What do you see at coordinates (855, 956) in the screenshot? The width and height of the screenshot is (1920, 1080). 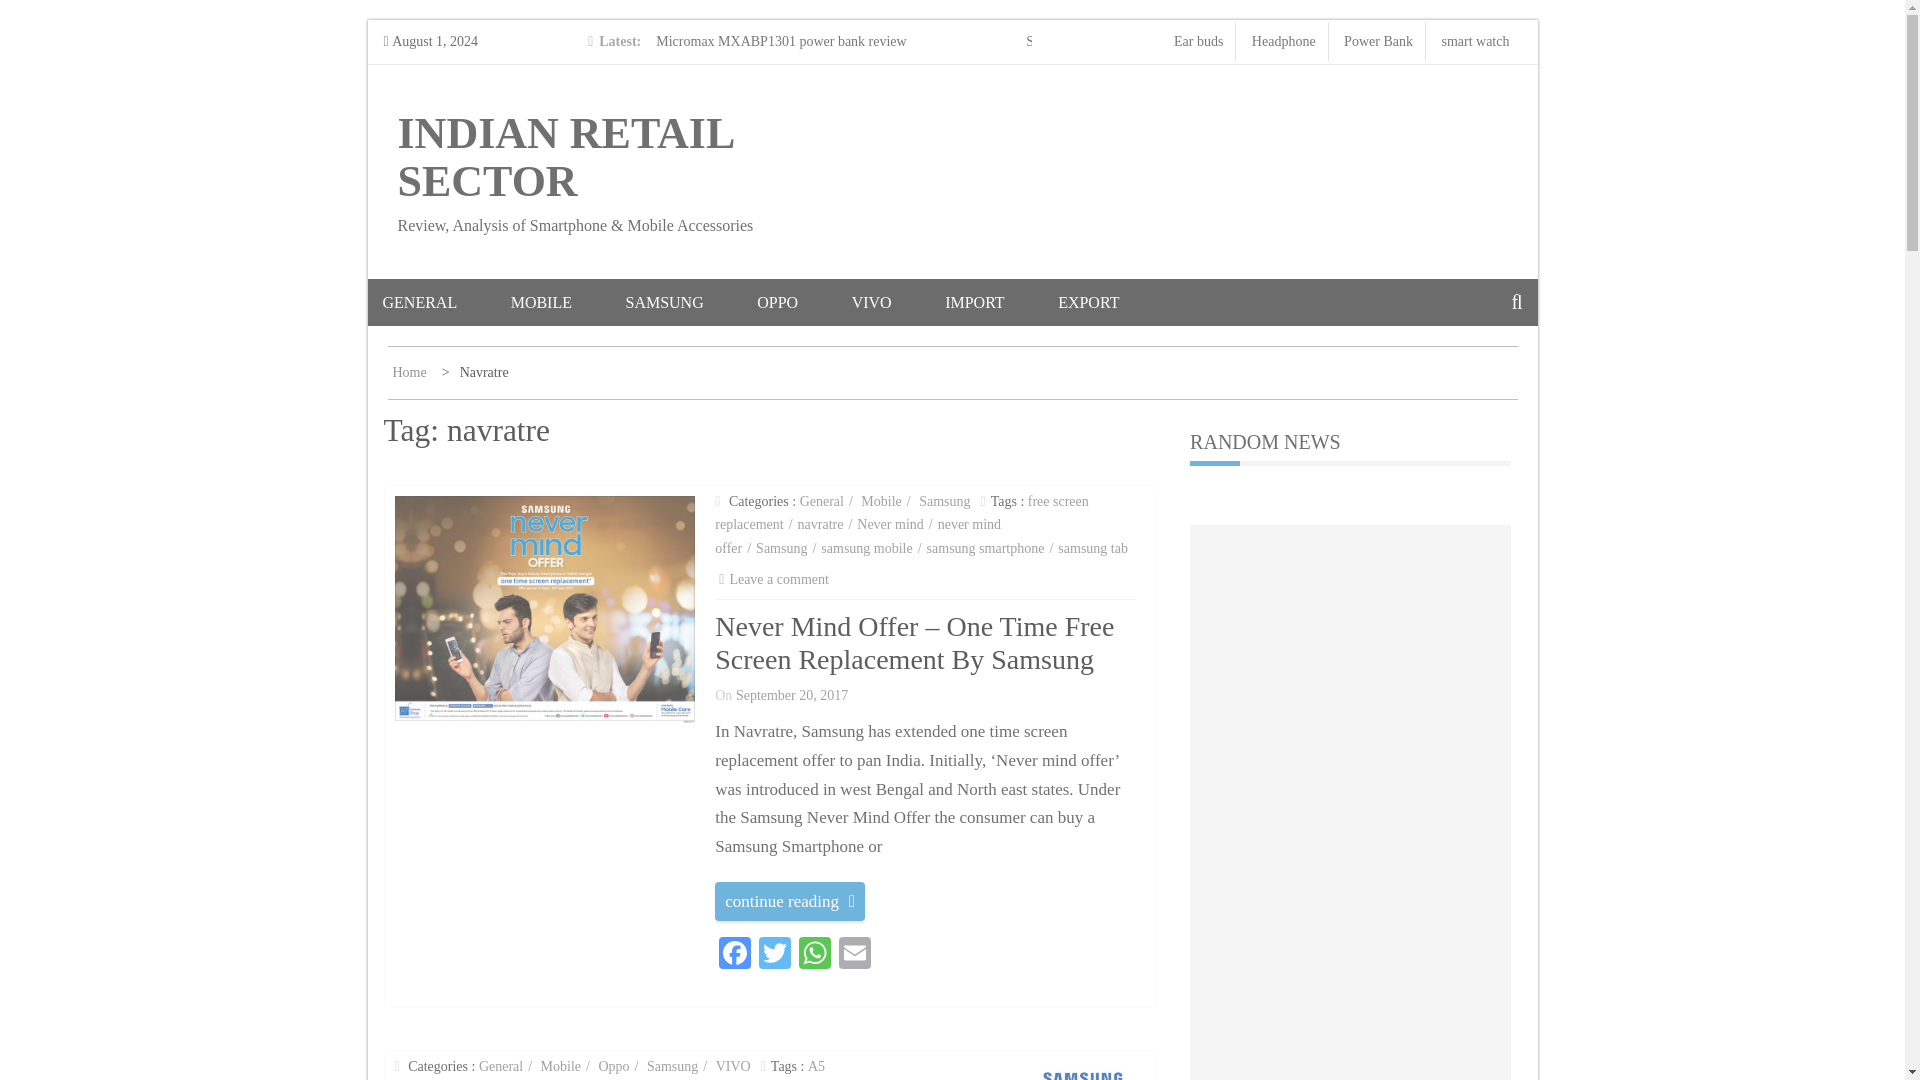 I see `Email` at bounding box center [855, 956].